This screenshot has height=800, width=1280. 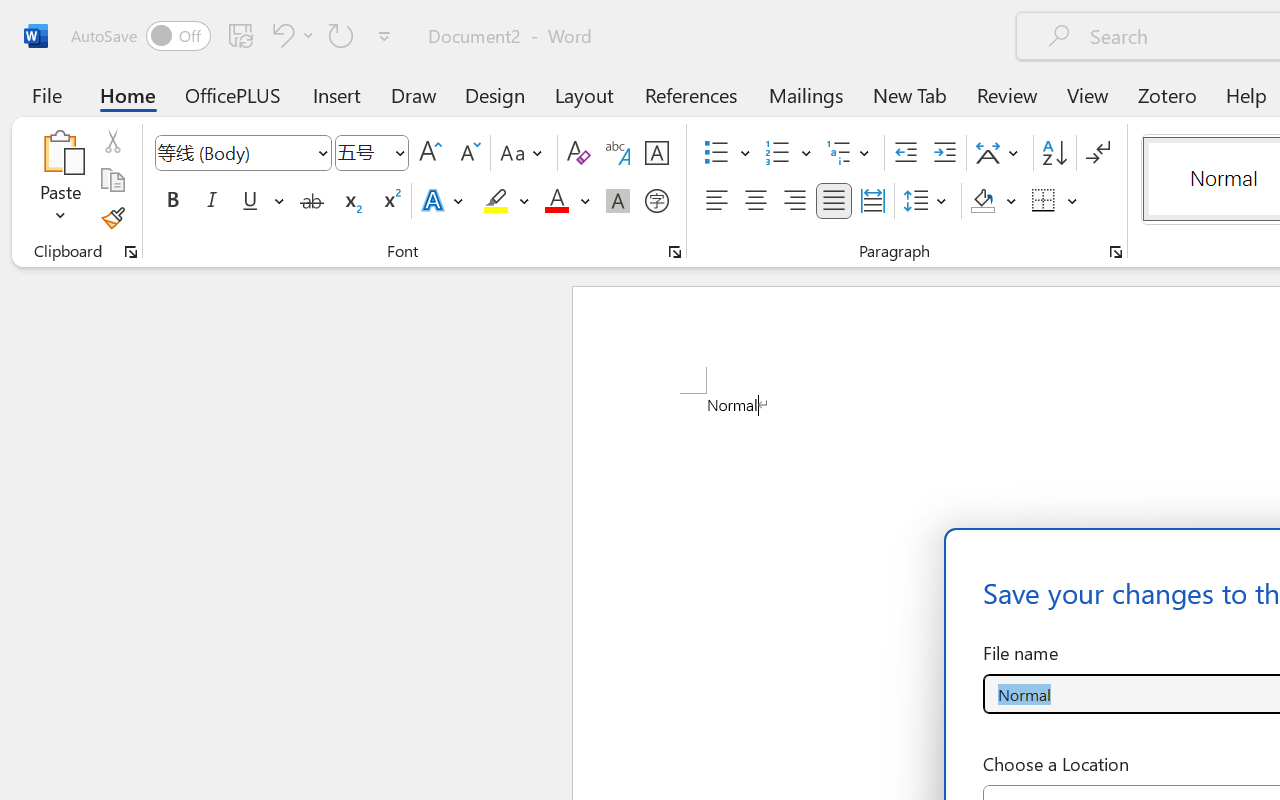 What do you see at coordinates (444, 201) in the screenshot?
I see `Text Effects and Typography` at bounding box center [444, 201].